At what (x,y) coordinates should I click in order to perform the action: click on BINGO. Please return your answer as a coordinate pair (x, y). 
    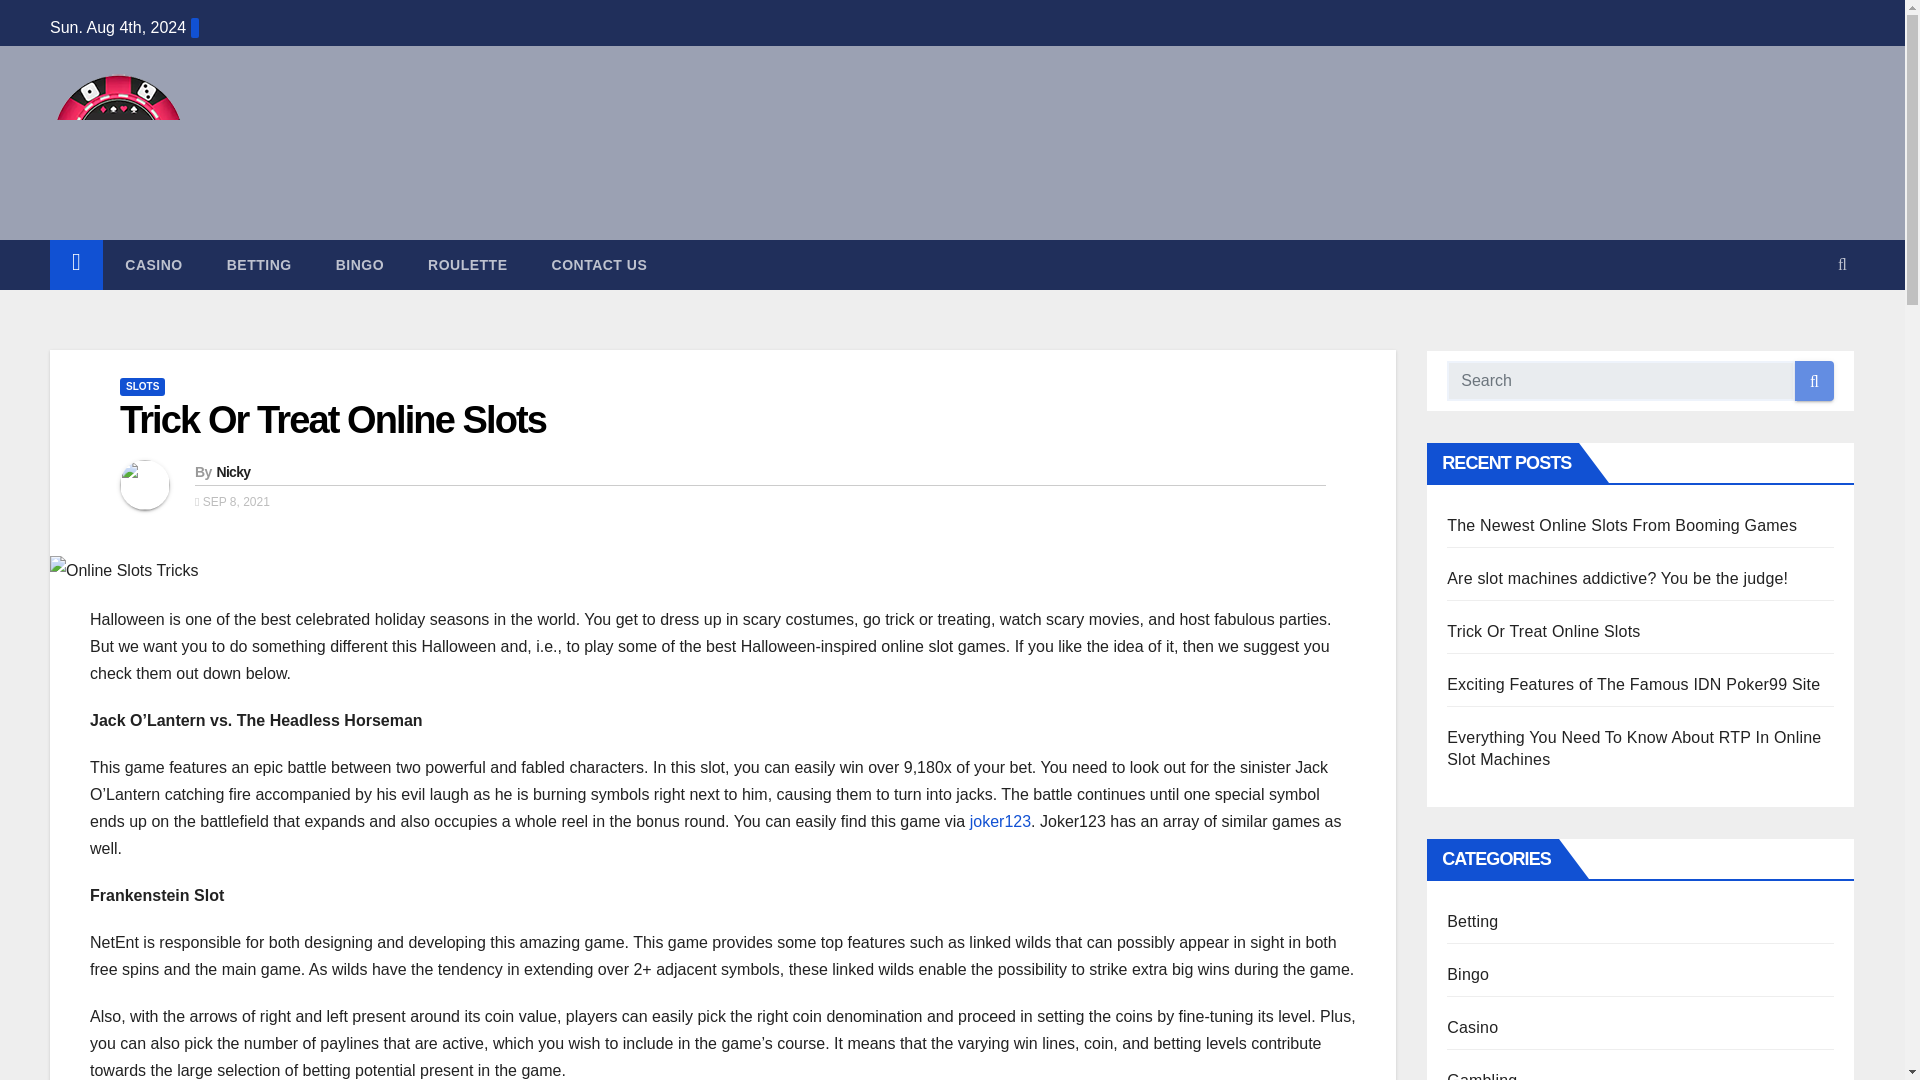
    Looking at the image, I should click on (360, 264).